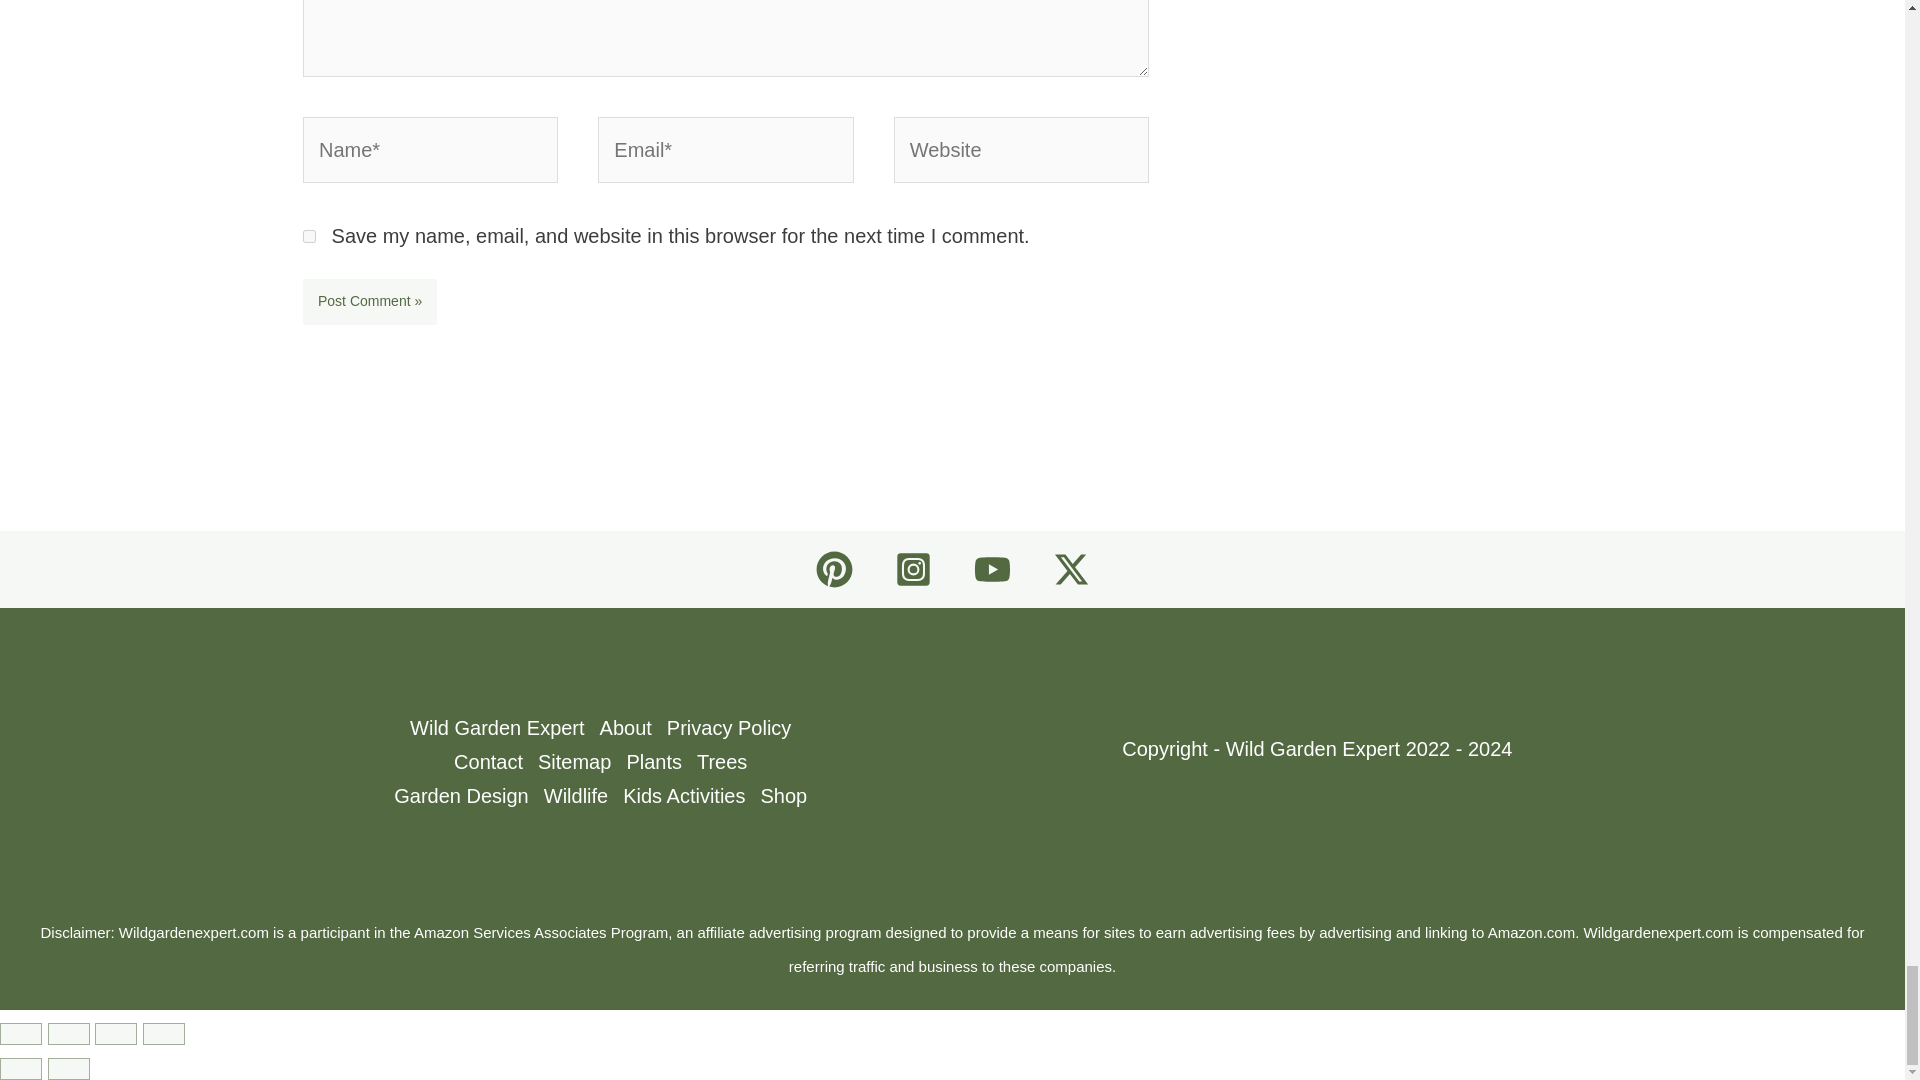  What do you see at coordinates (310, 236) in the screenshot?
I see `yes` at bounding box center [310, 236].